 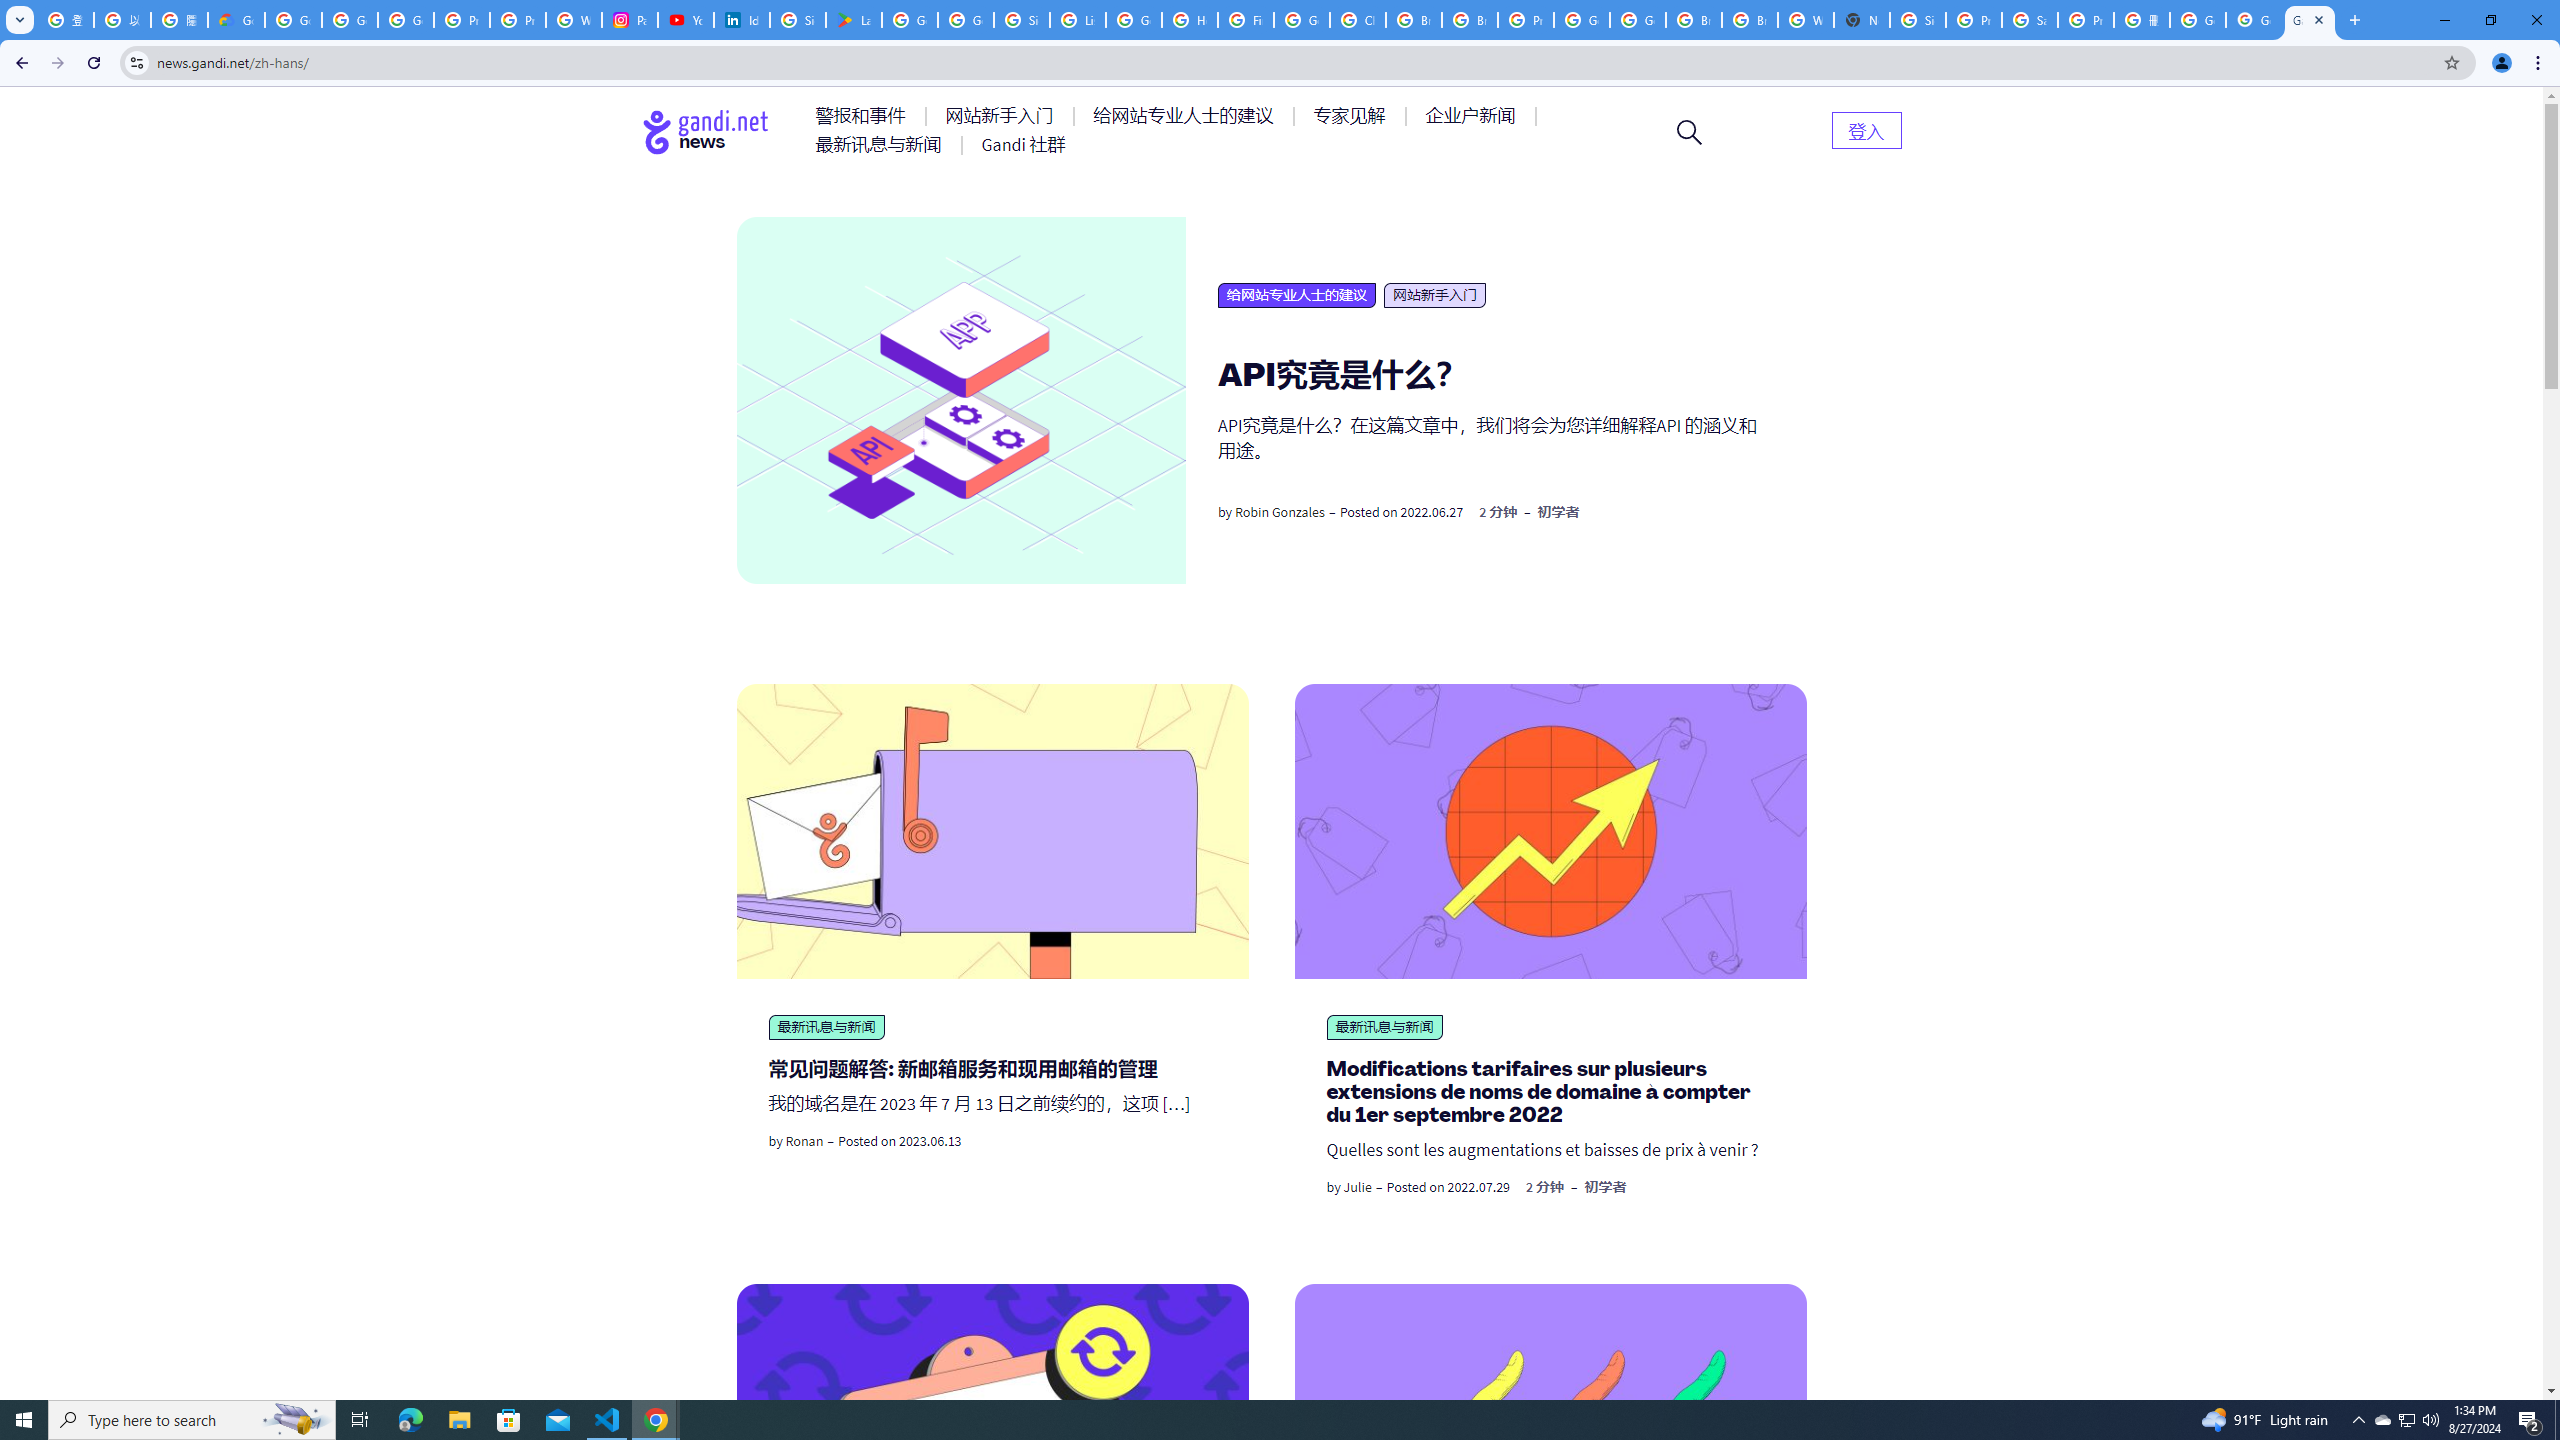 What do you see at coordinates (1022, 20) in the screenshot?
I see `Sign in - Google Accounts` at bounding box center [1022, 20].